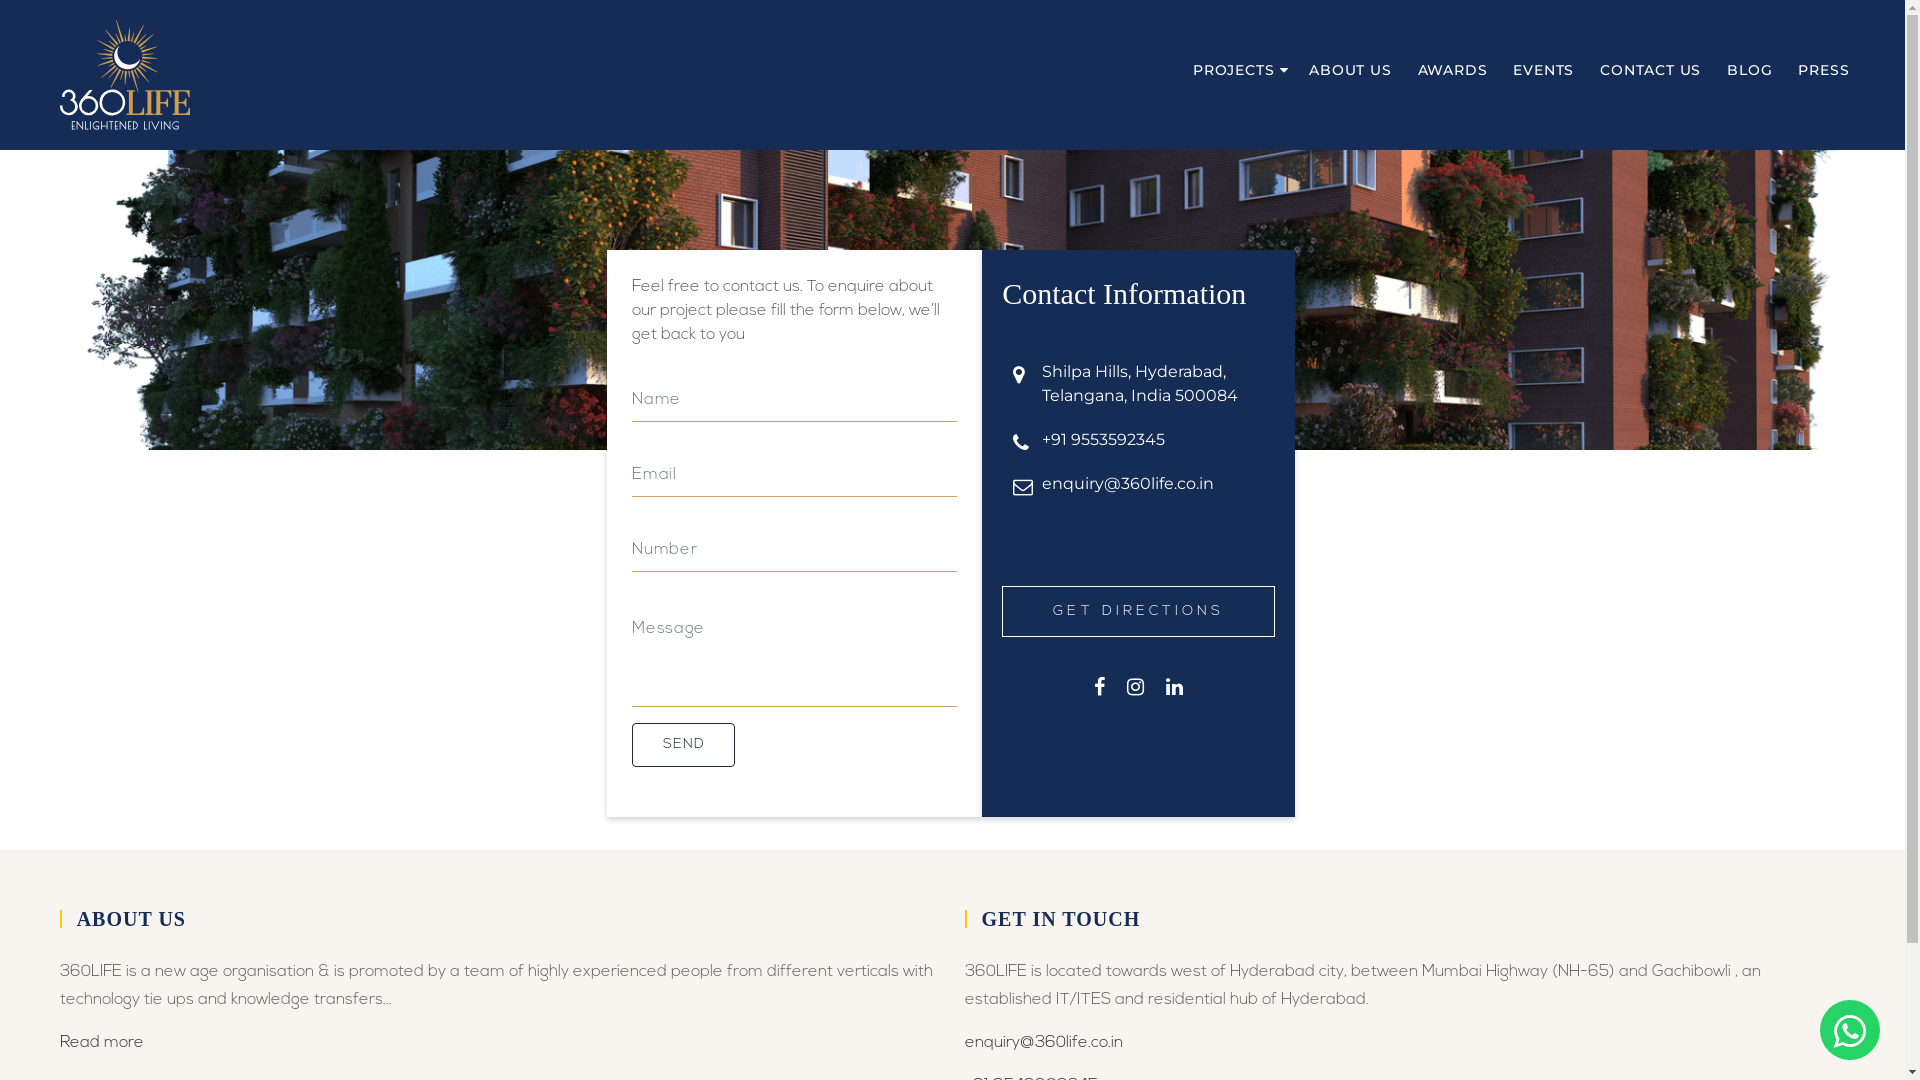 Image resolution: width=1920 pixels, height=1080 pixels. What do you see at coordinates (1826, 70) in the screenshot?
I see `PRESS` at bounding box center [1826, 70].